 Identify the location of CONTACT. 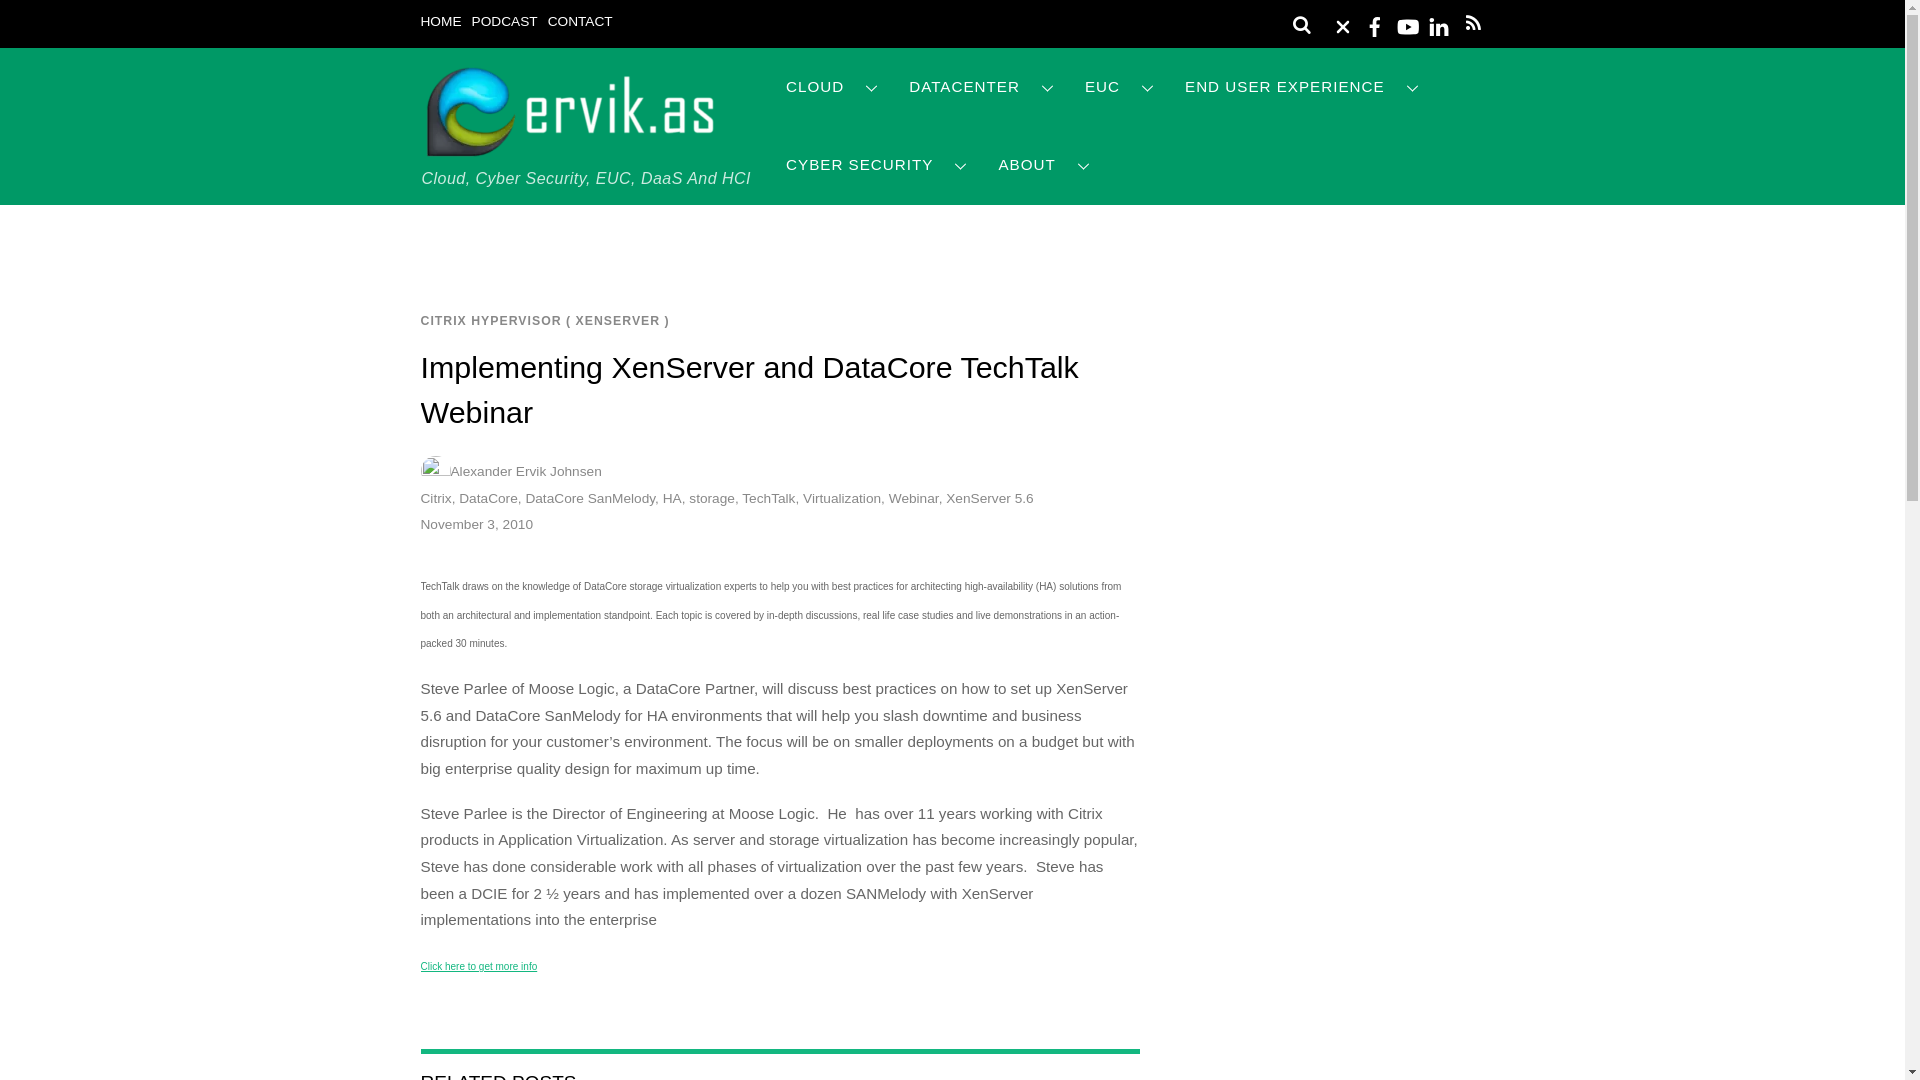
(580, 22).